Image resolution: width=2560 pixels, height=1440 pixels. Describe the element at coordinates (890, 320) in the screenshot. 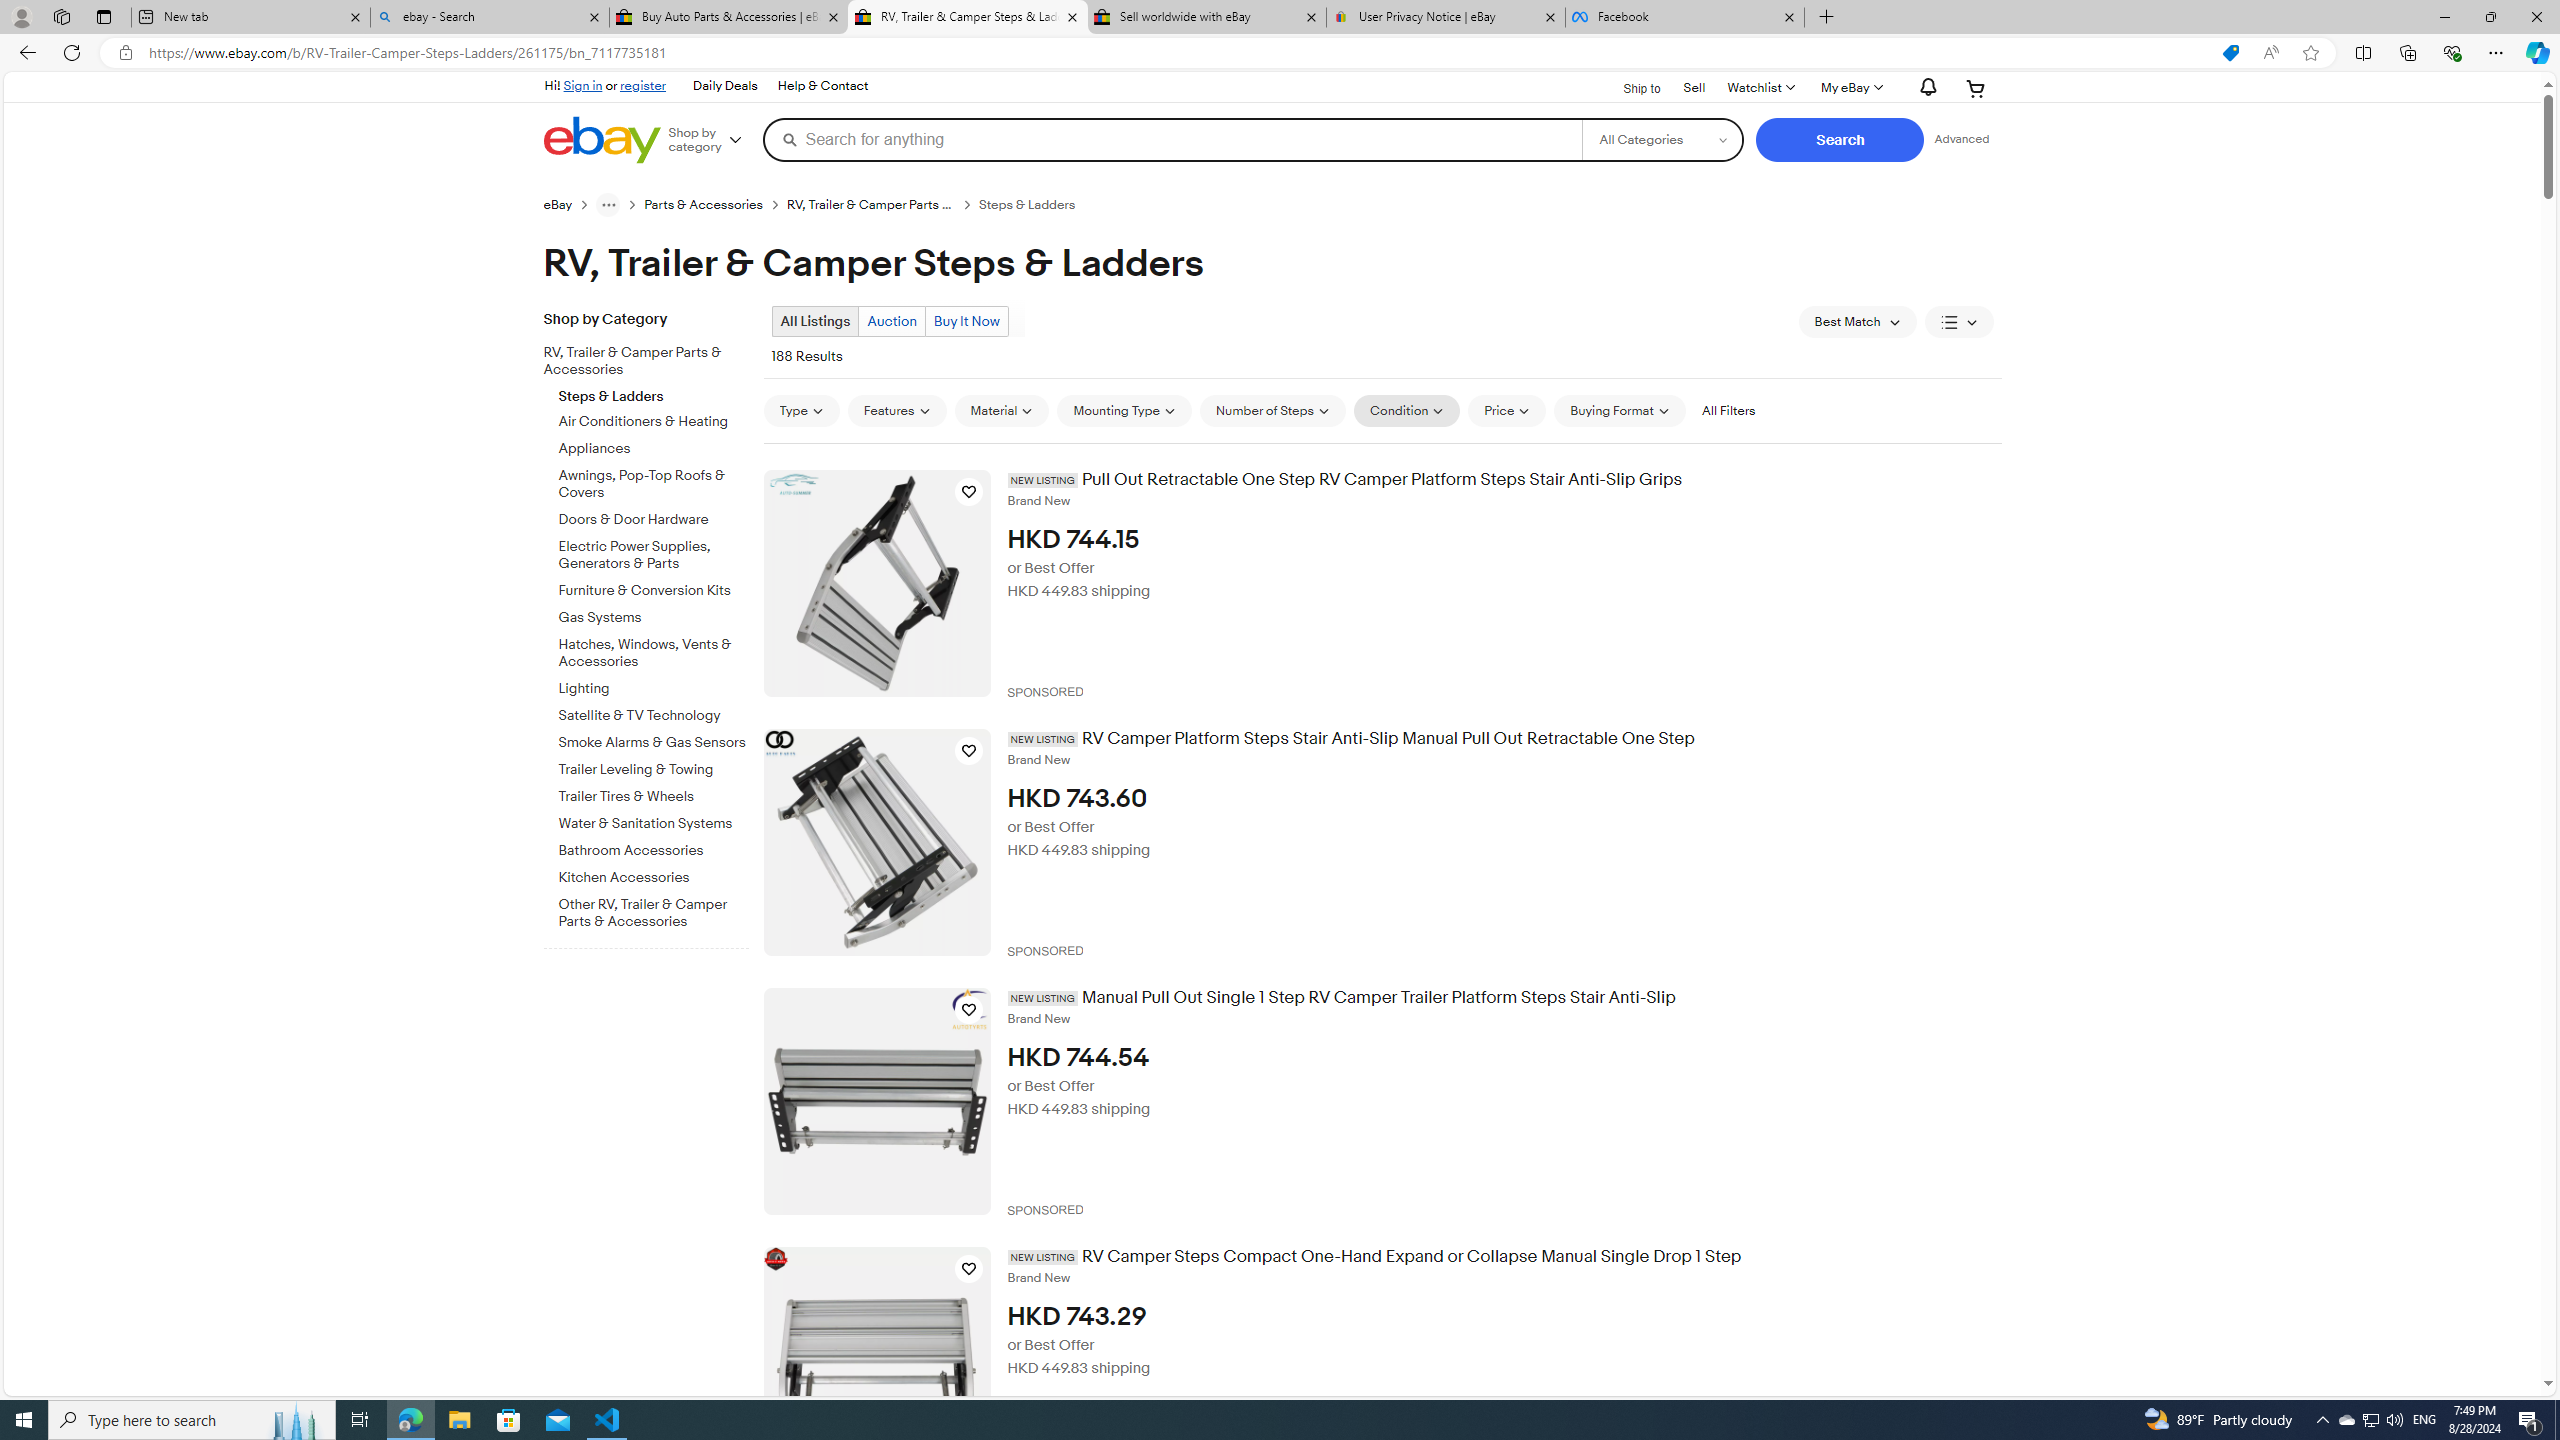

I see `Auction` at that location.